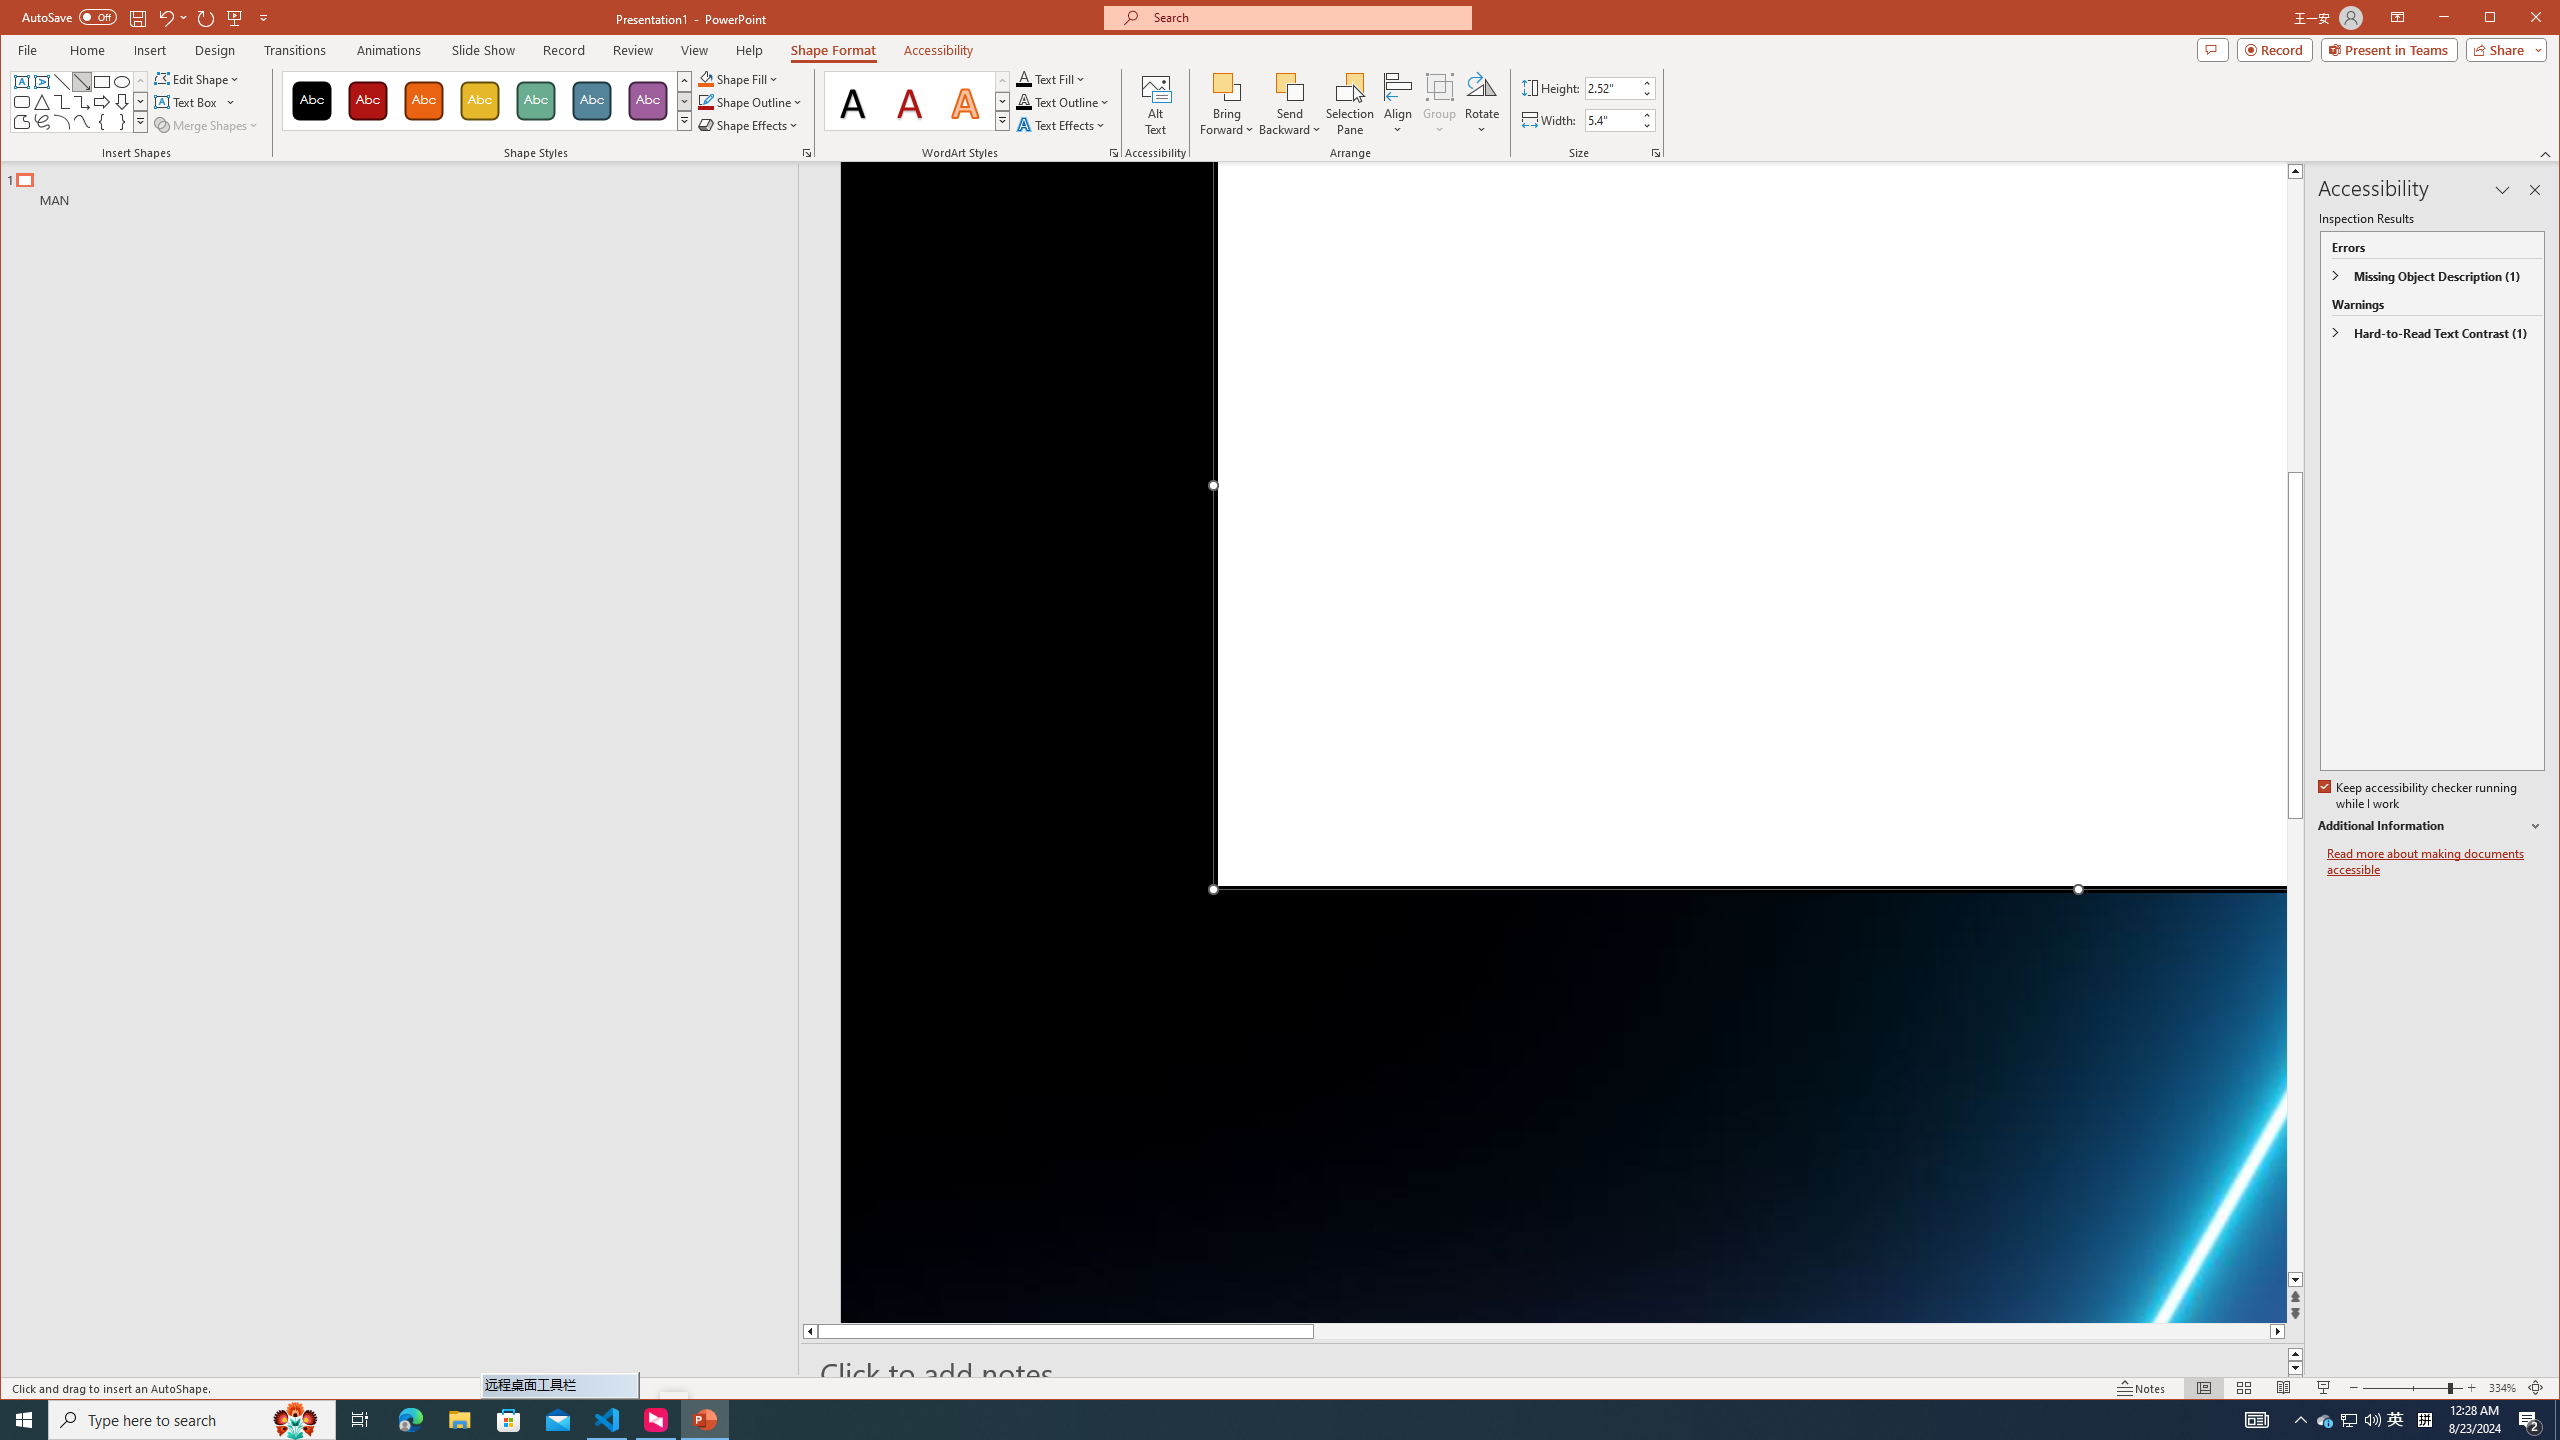 The width and height of the screenshot is (2560, 1440). Describe the element at coordinates (312, 101) in the screenshot. I see `Colored Fill - Black, Dark 1` at that location.